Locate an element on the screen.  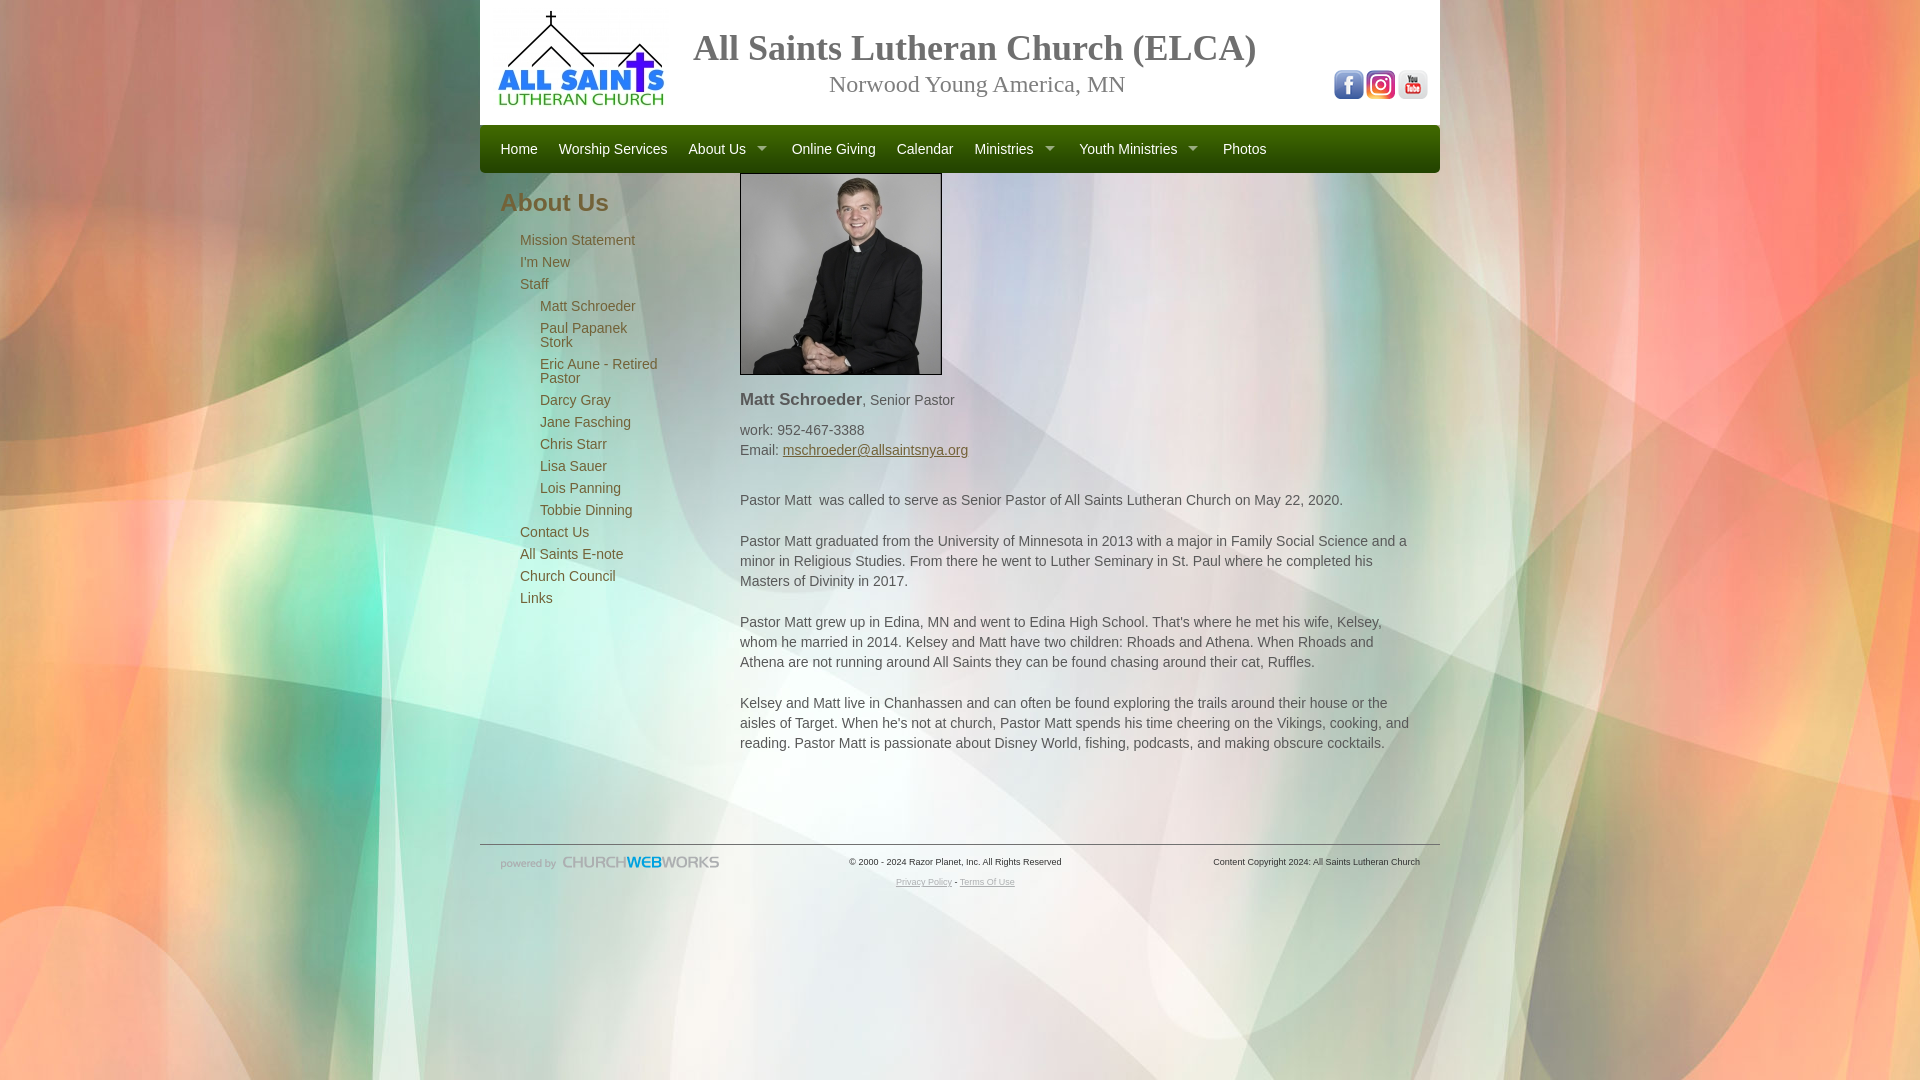
Calendar is located at coordinates (924, 149).